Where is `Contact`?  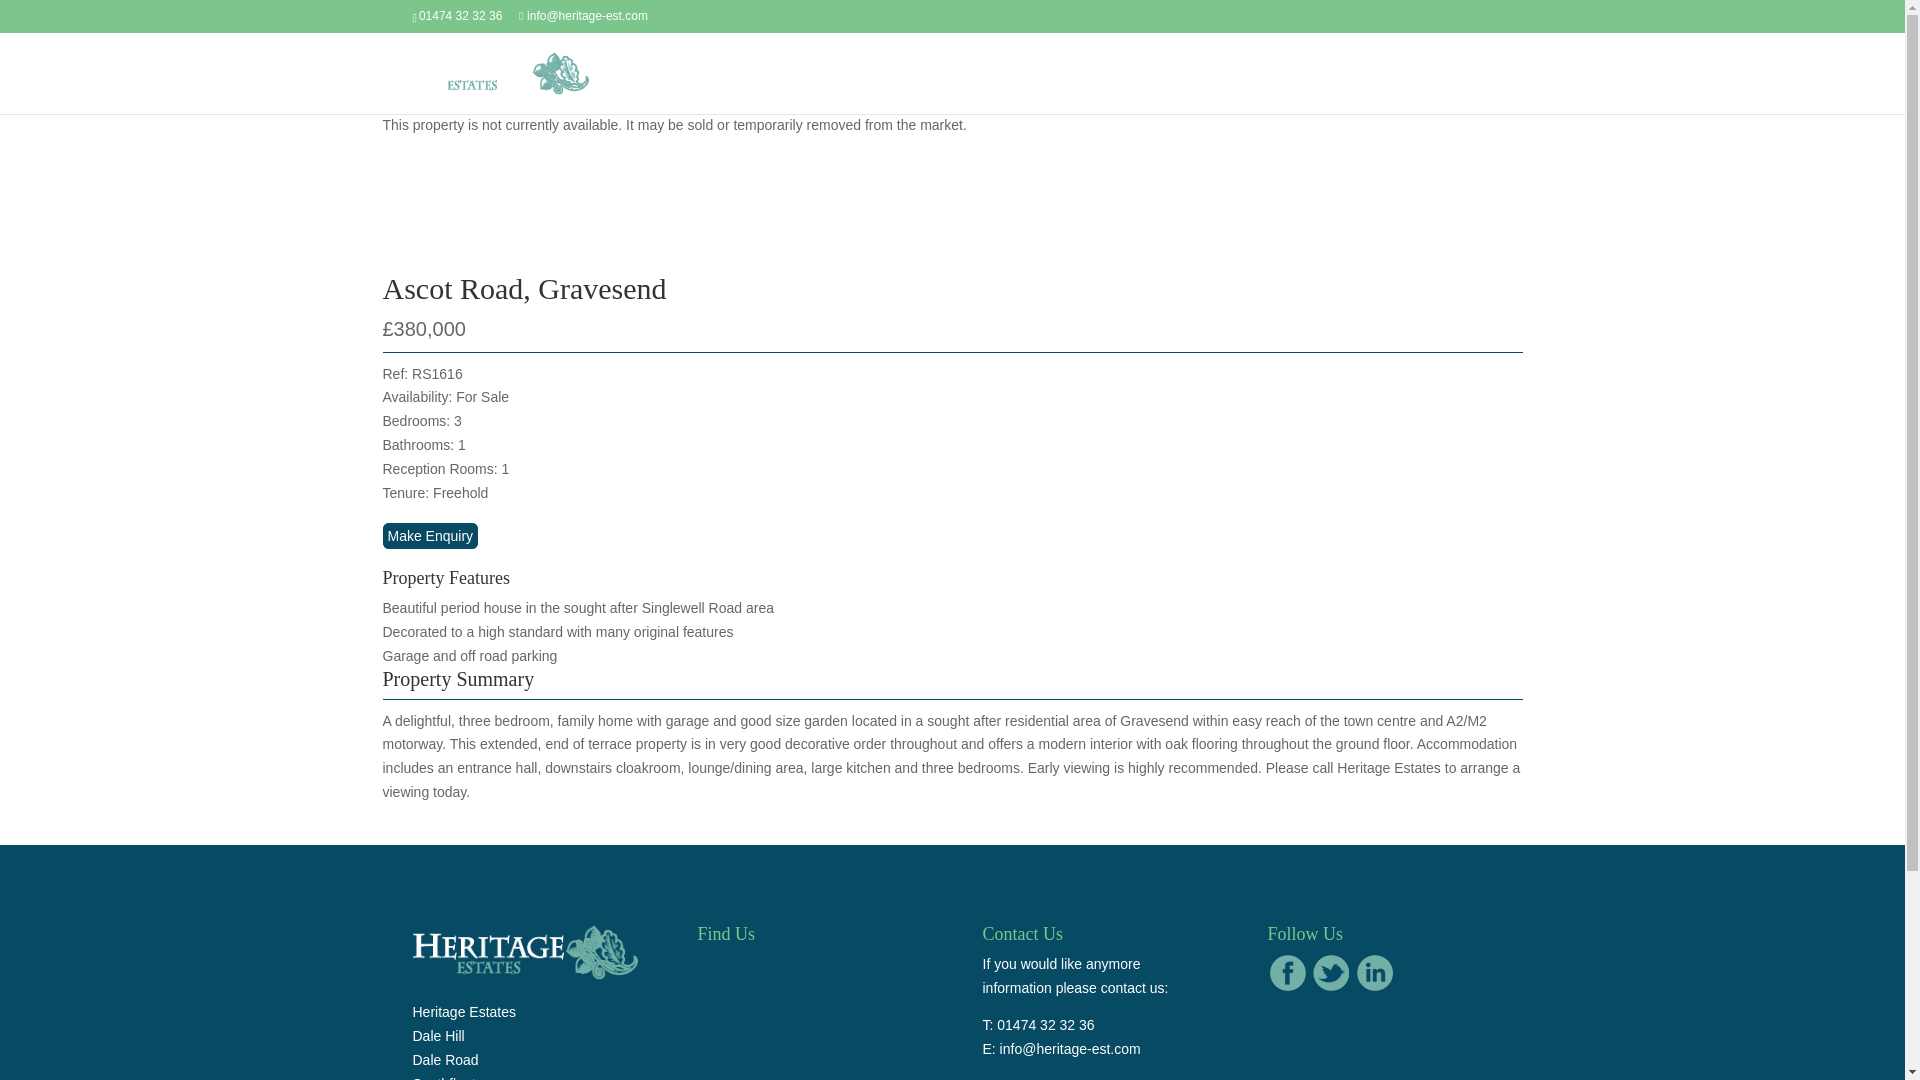
Contact is located at coordinates (1467, 88).